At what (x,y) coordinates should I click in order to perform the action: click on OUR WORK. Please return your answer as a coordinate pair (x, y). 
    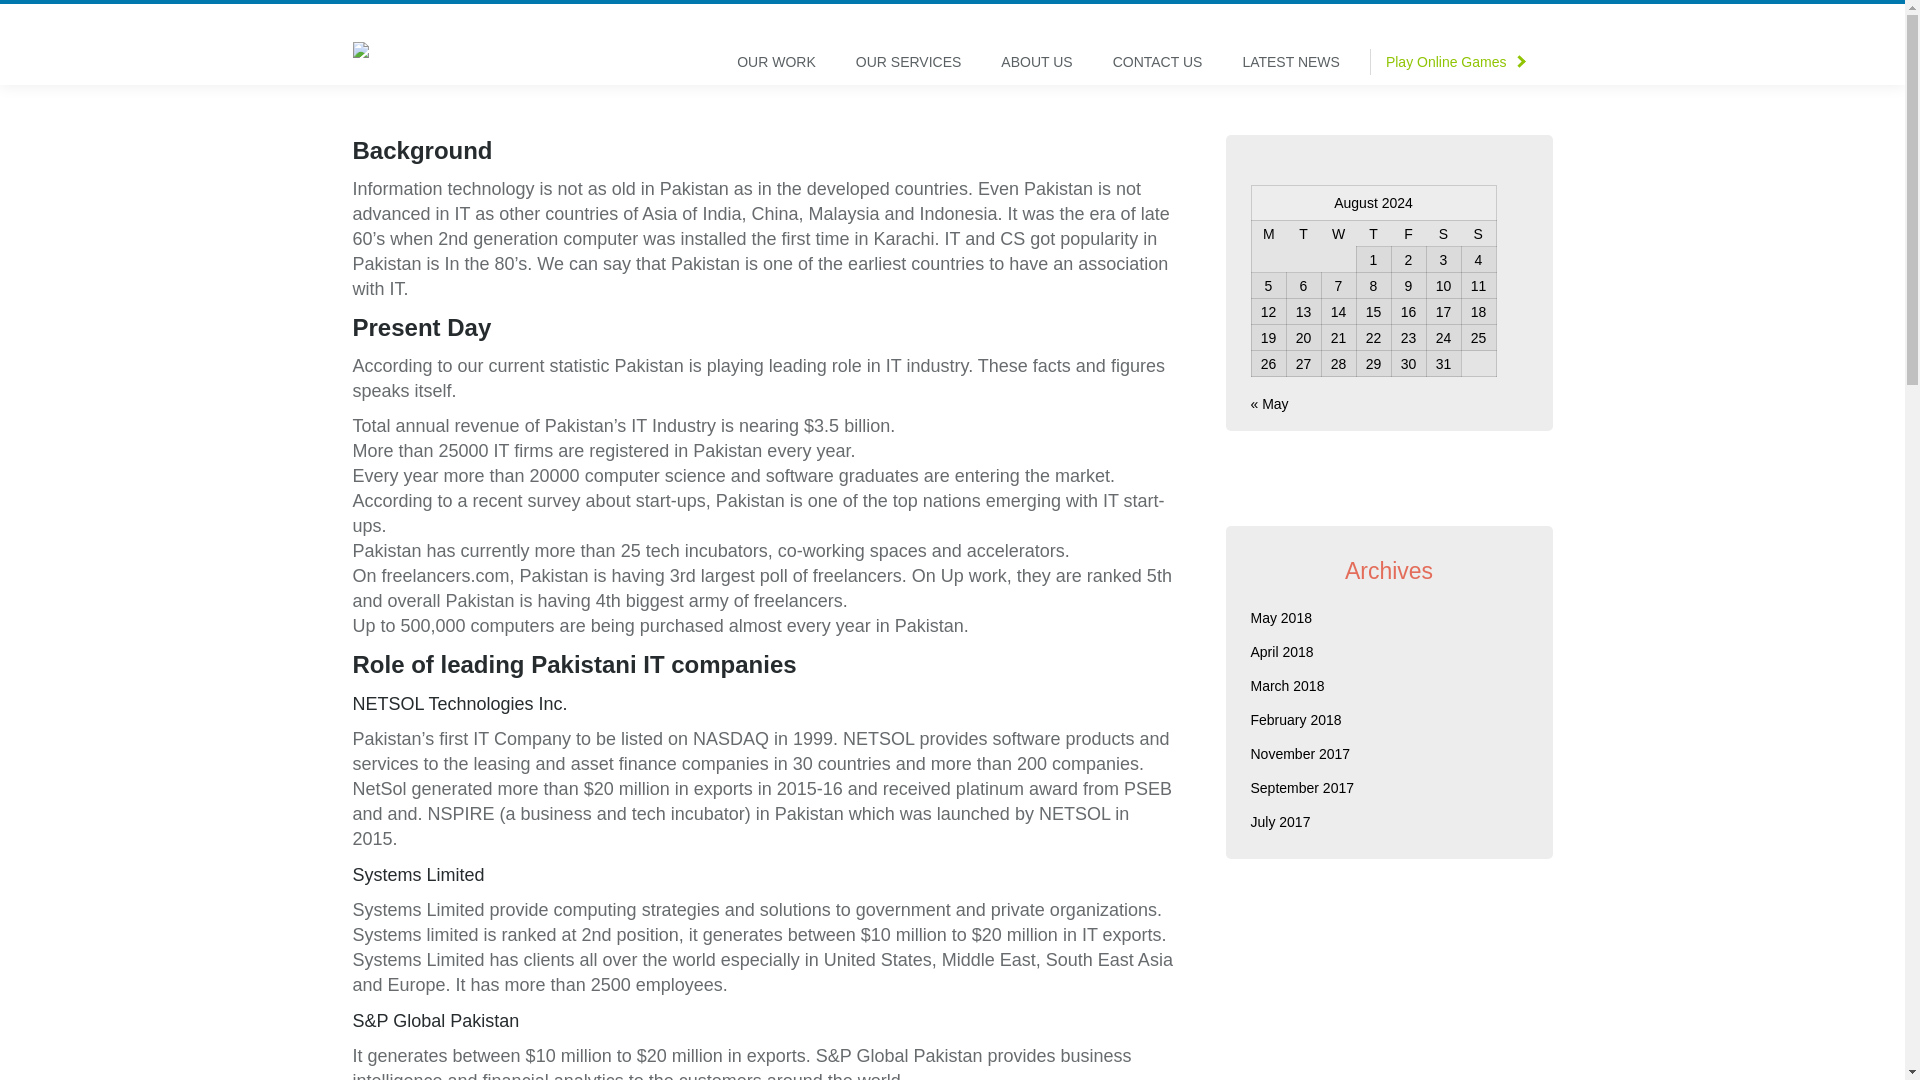
    Looking at the image, I should click on (776, 61).